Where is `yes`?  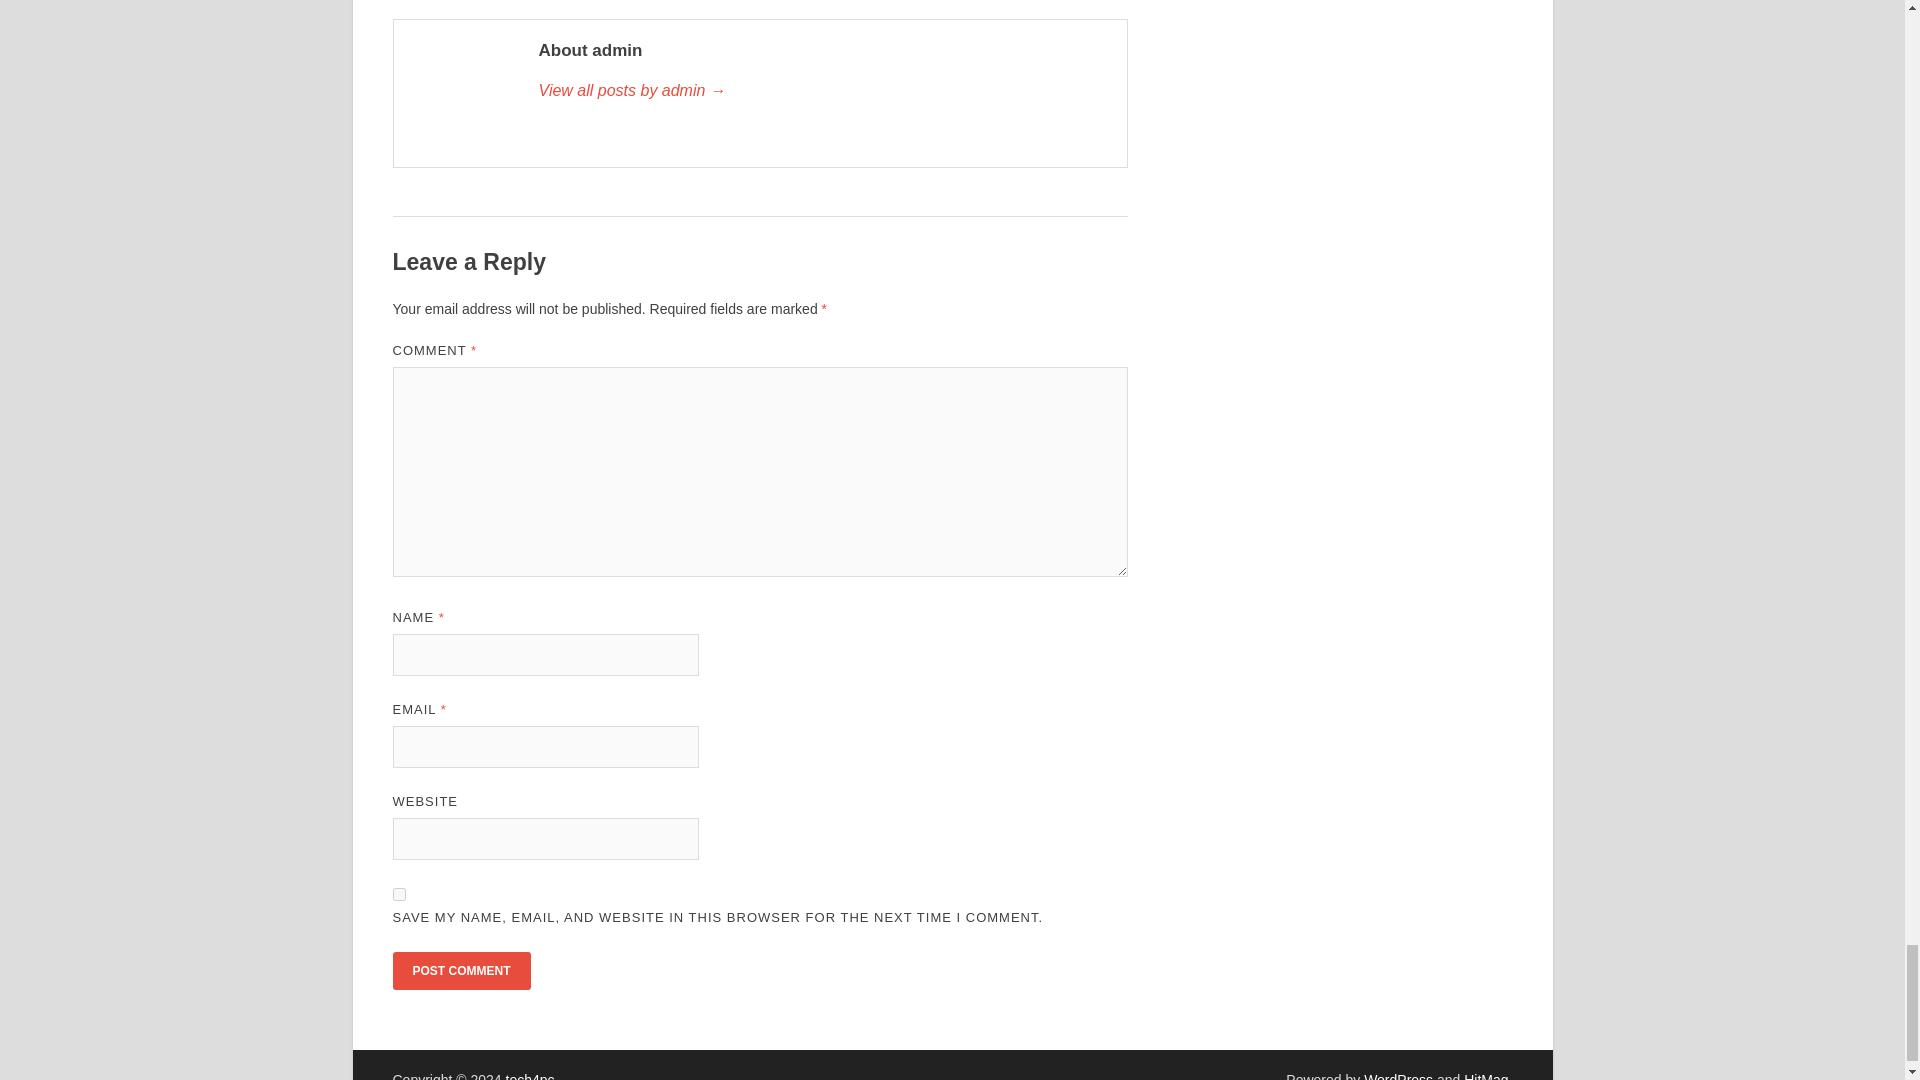 yes is located at coordinates (398, 894).